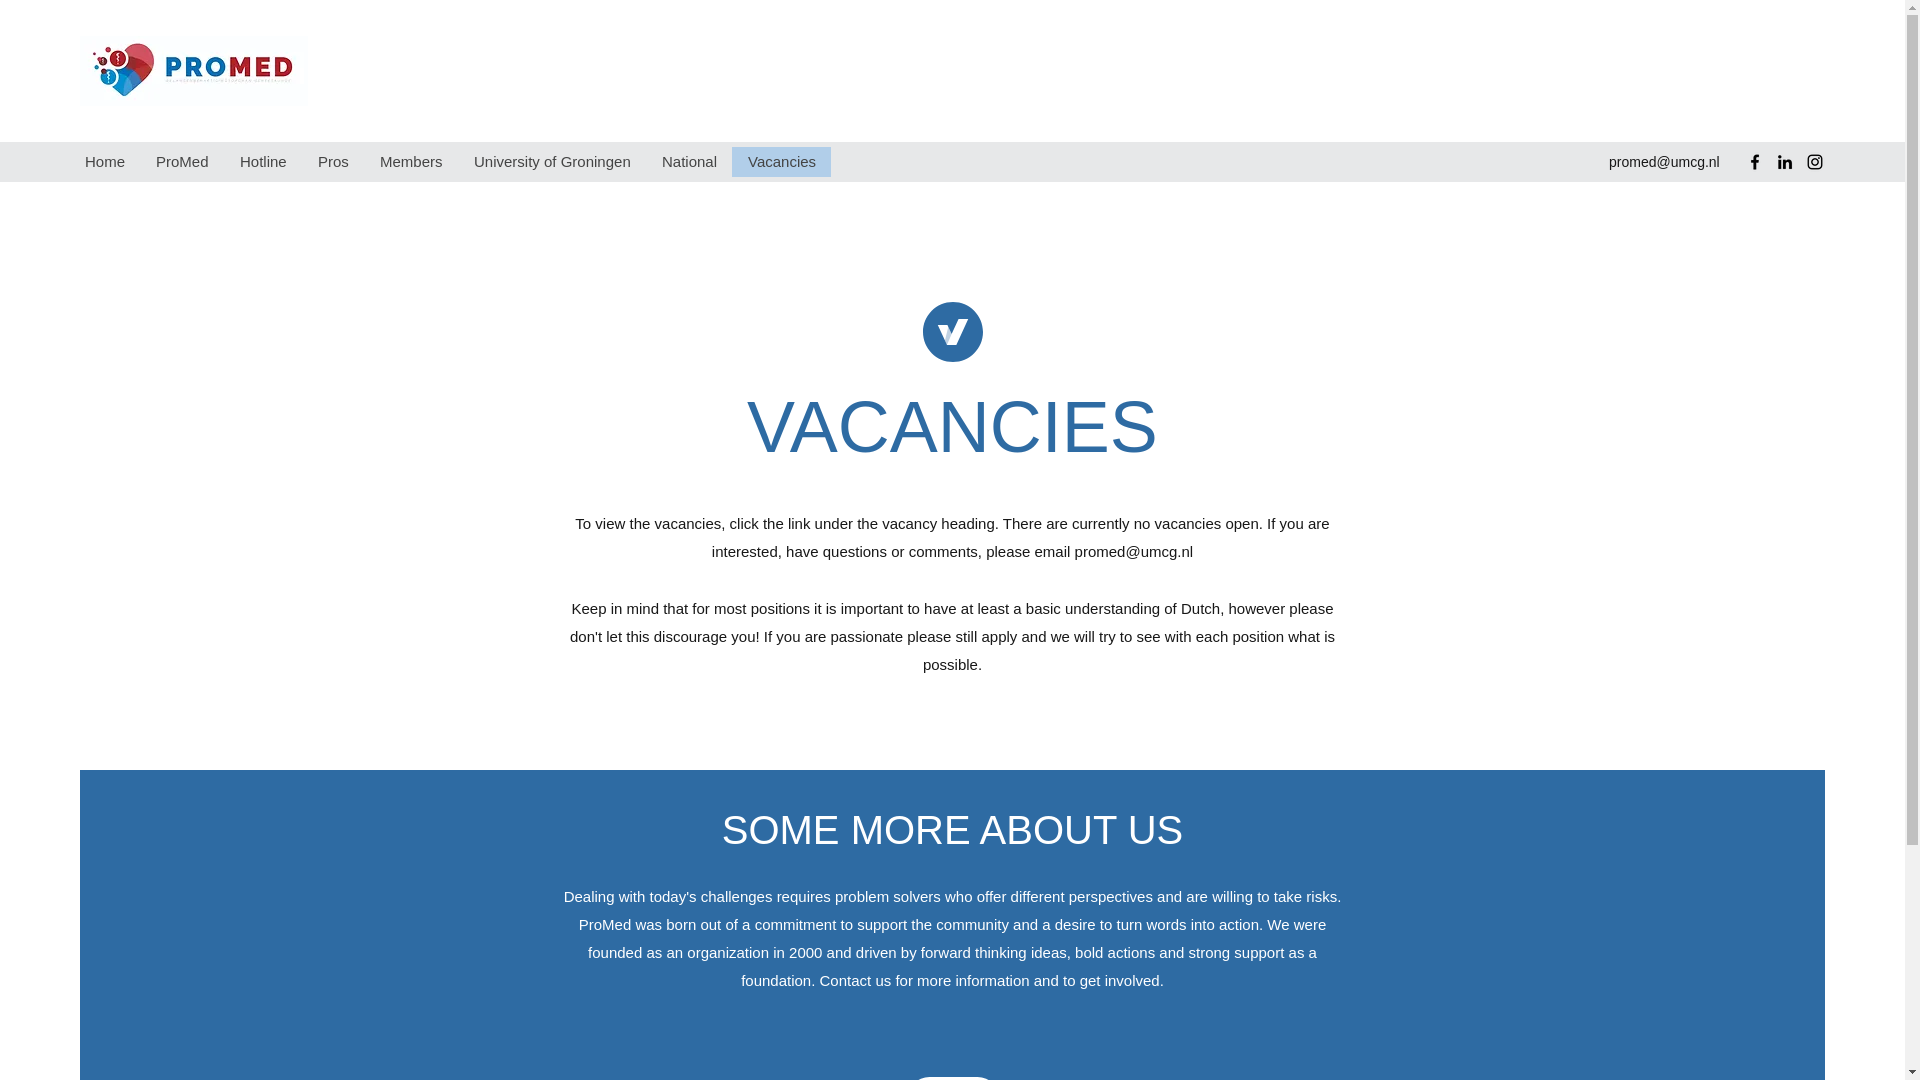  I want to click on University of Groningen, so click(552, 162).